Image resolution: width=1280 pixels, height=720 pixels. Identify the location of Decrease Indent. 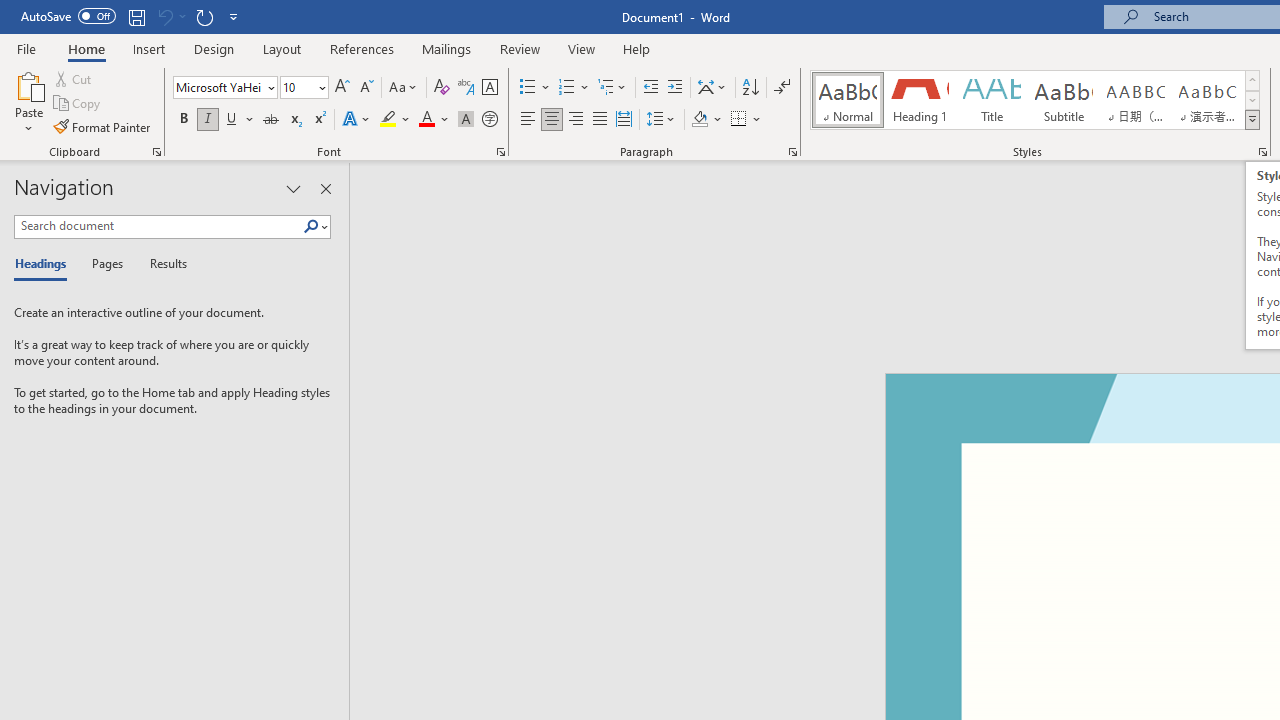
(650, 88).